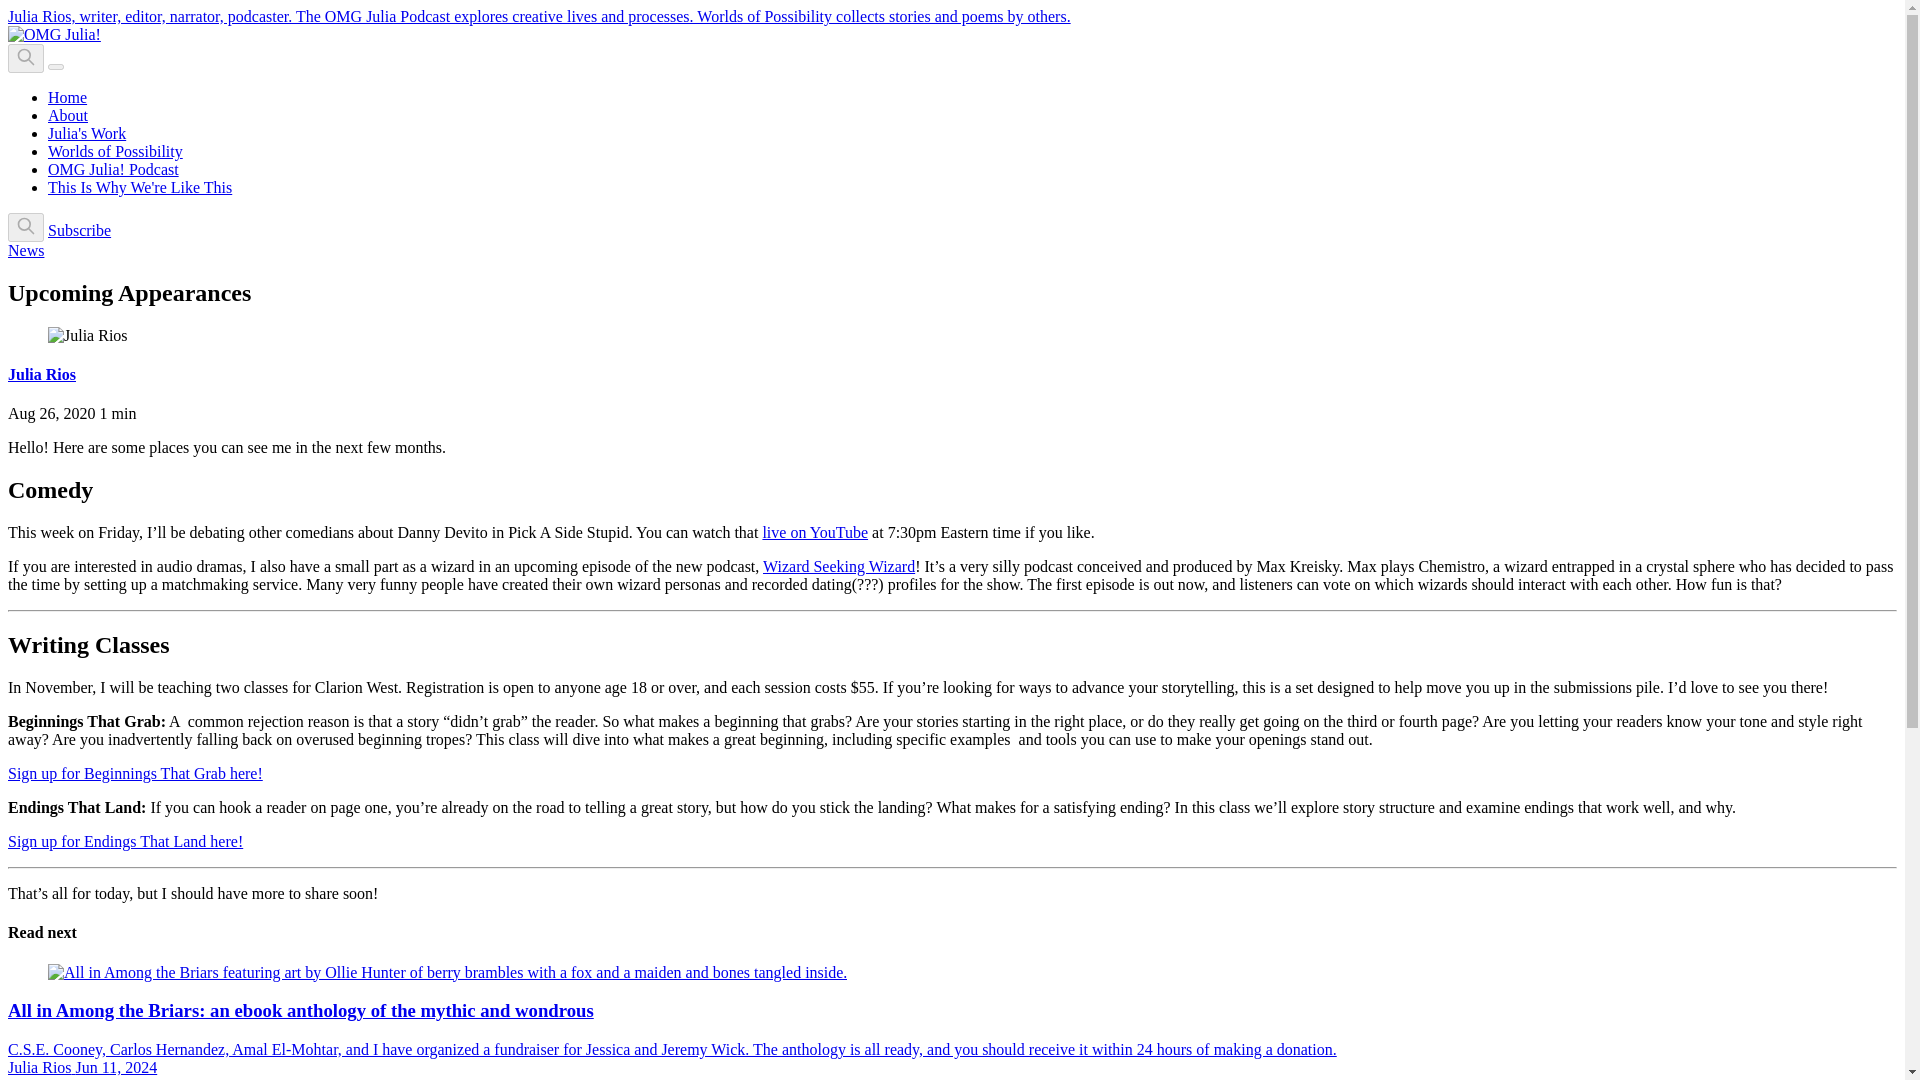 The height and width of the screenshot is (1080, 1920). I want to click on Worlds of Possibility, so click(115, 150).